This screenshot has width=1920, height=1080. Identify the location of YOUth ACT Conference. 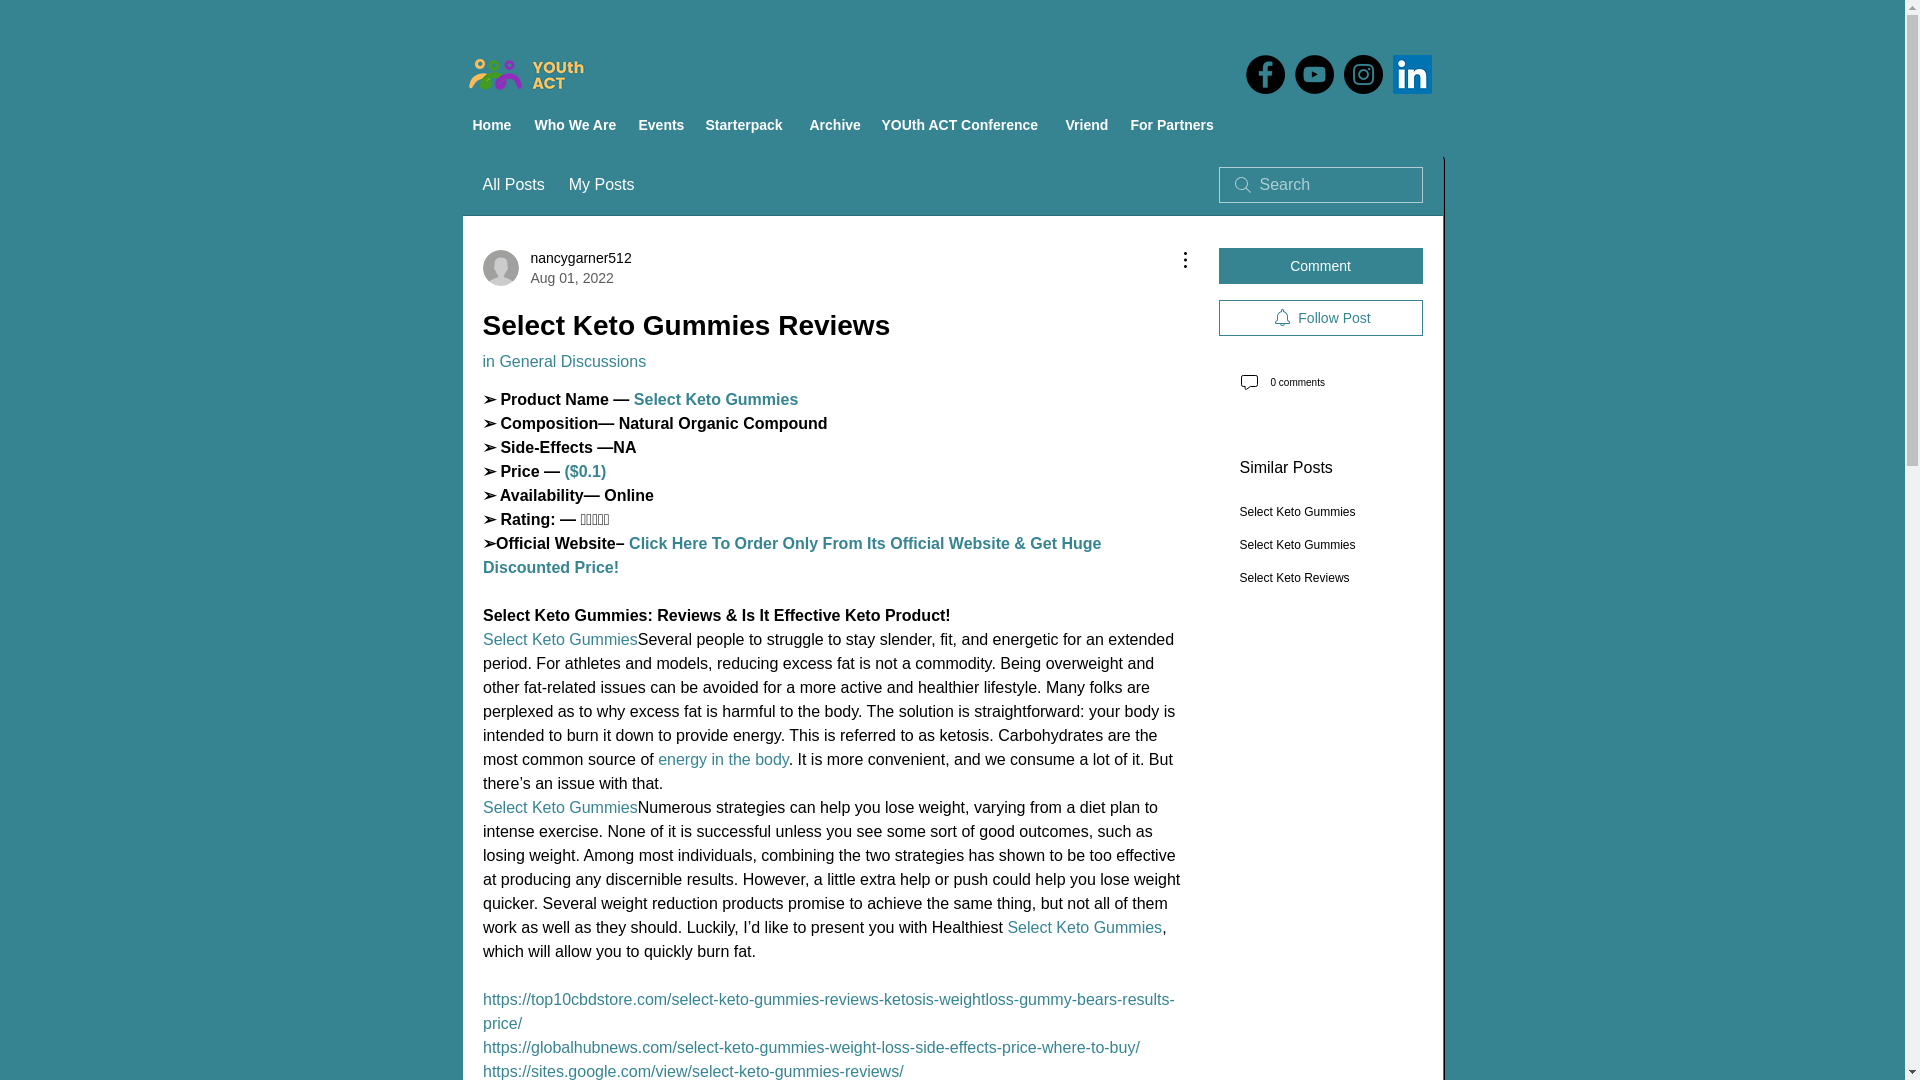
(964, 125).